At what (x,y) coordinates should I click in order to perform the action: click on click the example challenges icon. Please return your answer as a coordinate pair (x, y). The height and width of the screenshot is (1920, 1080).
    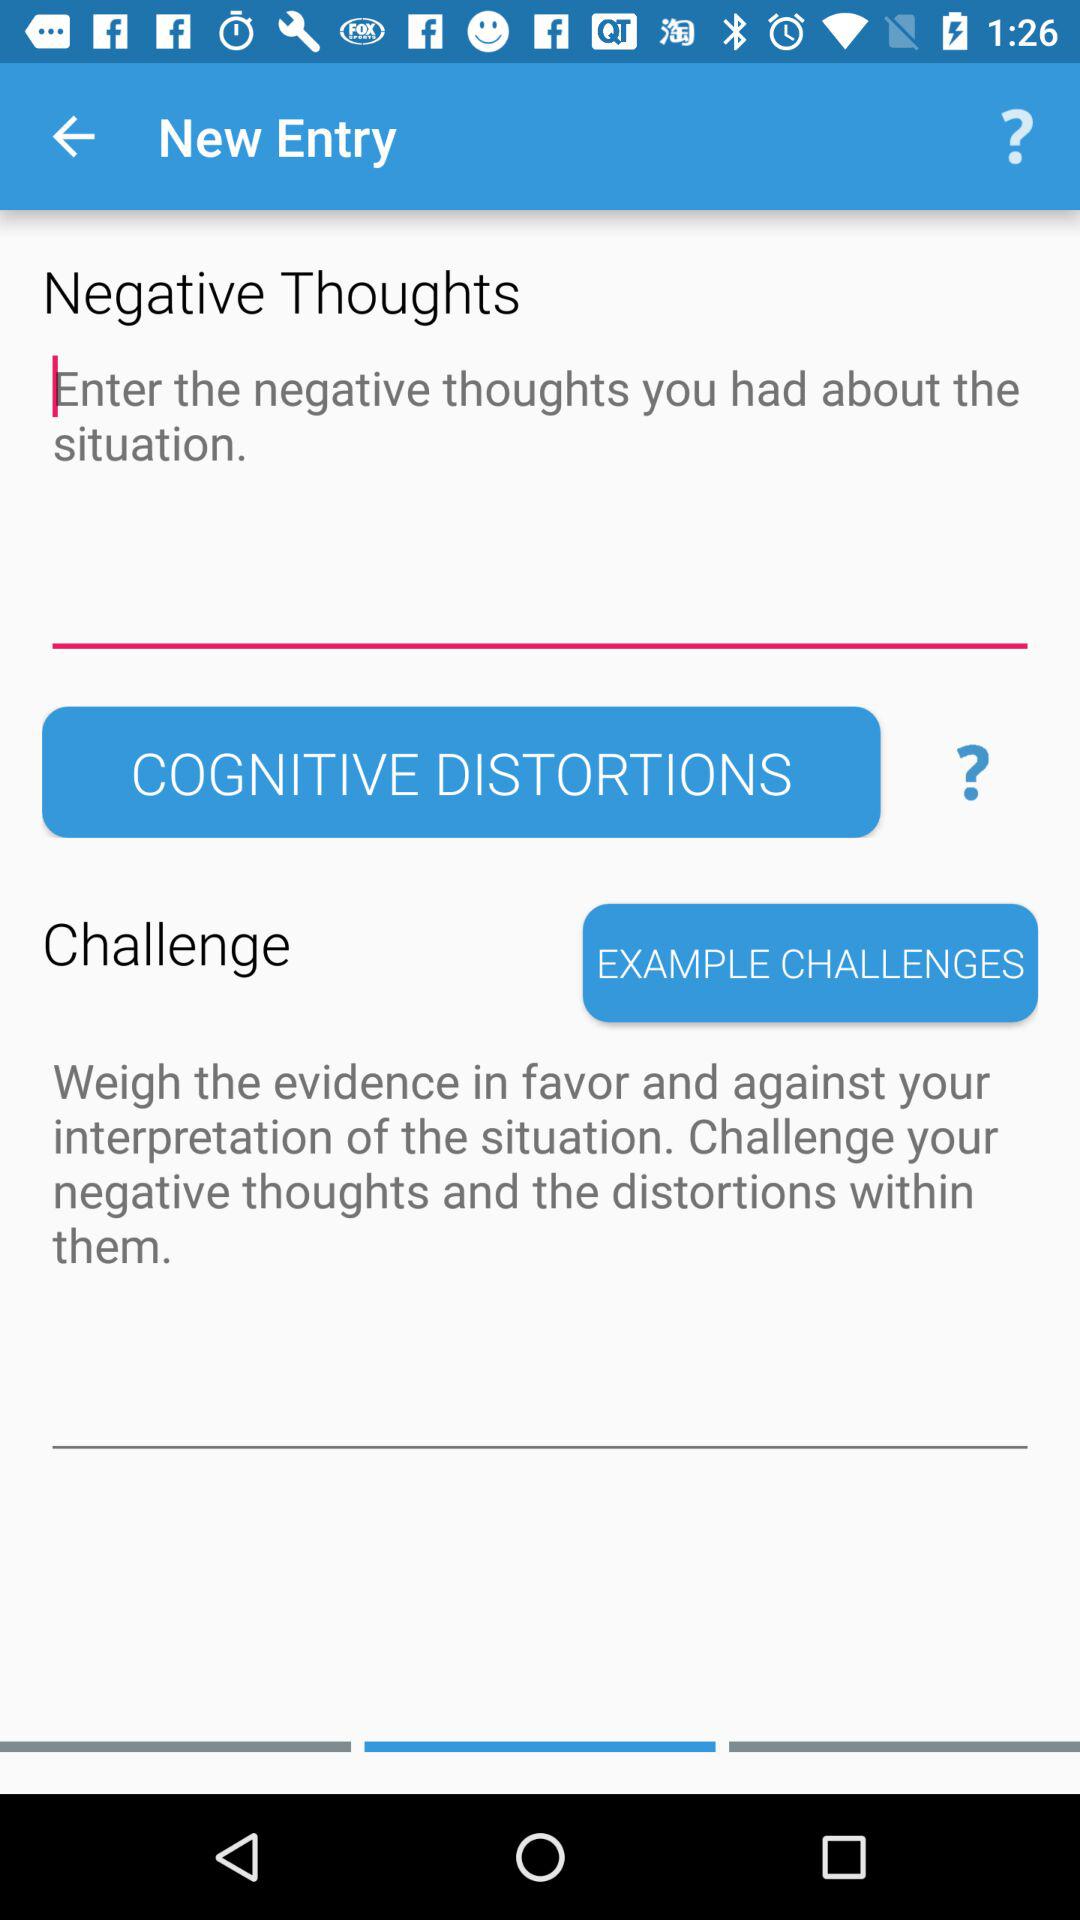
    Looking at the image, I should click on (810, 962).